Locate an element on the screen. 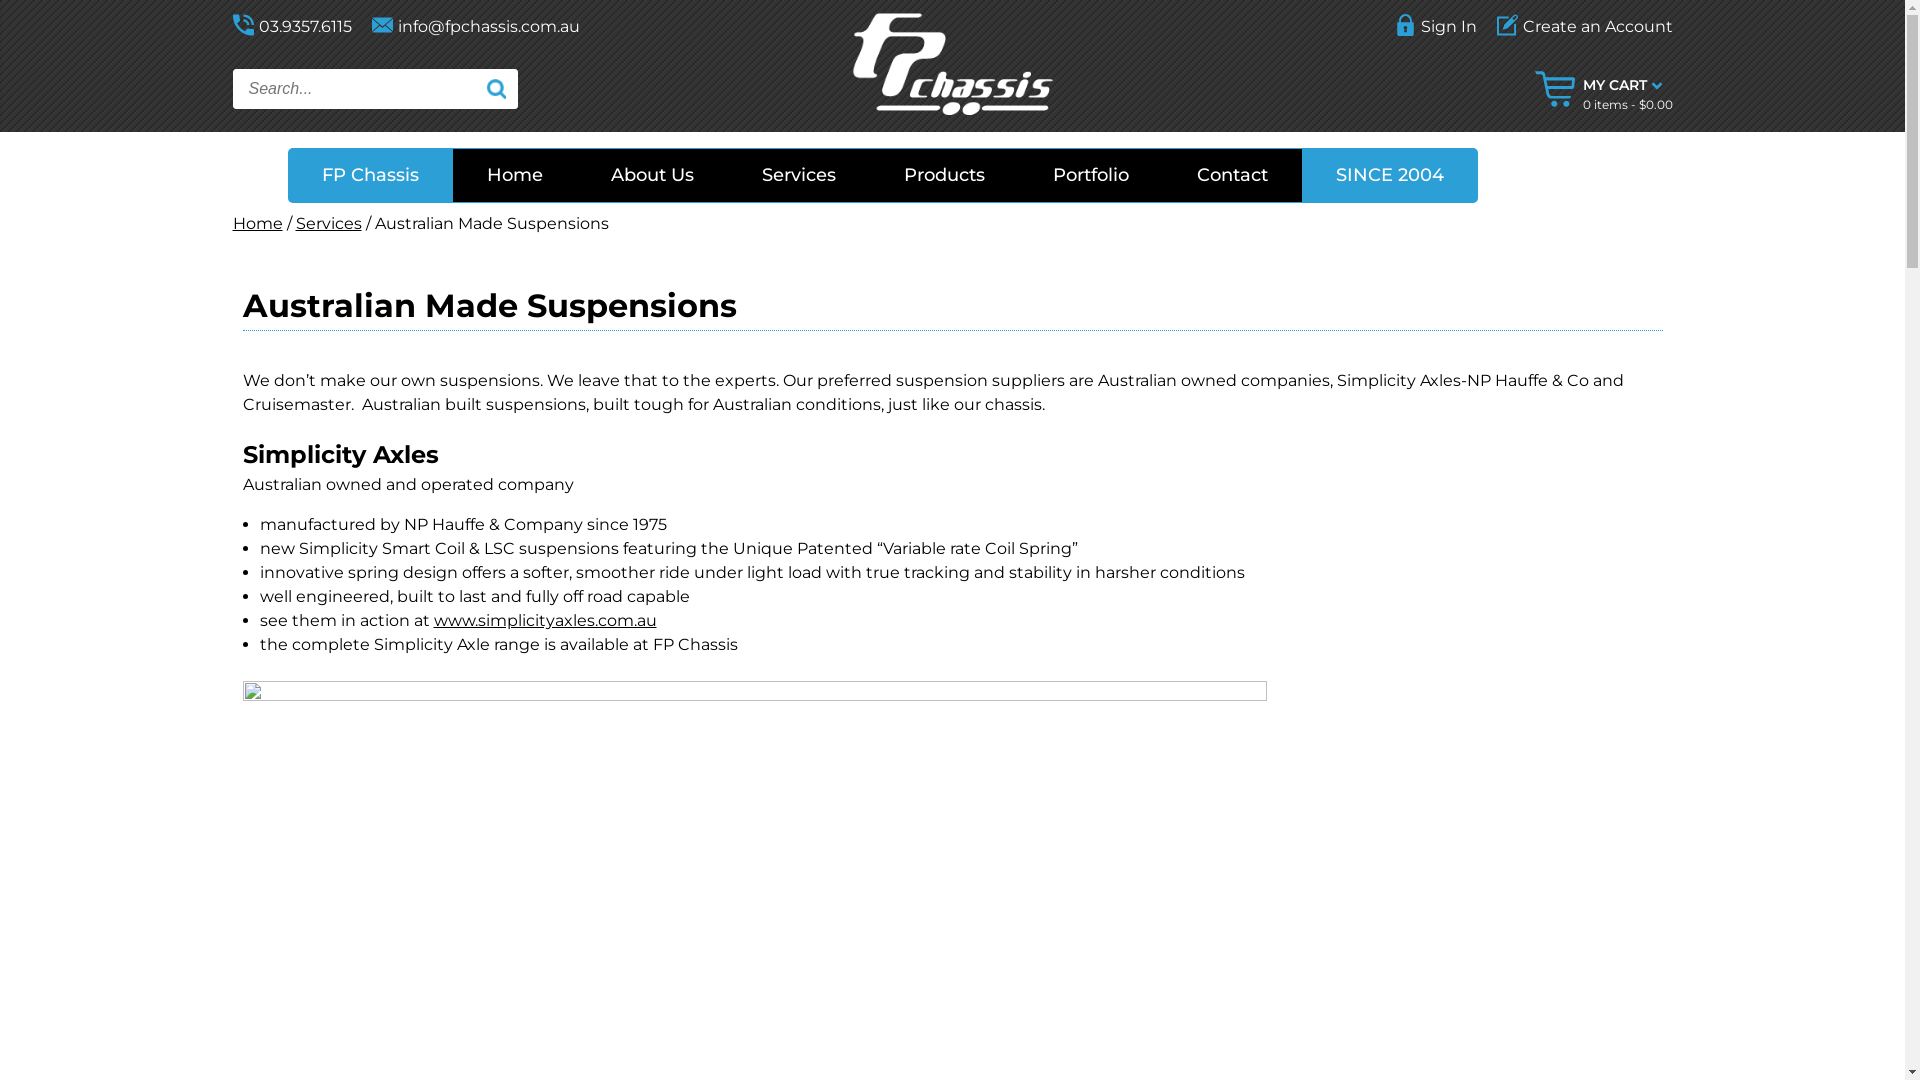  Contact is located at coordinates (1232, 176).